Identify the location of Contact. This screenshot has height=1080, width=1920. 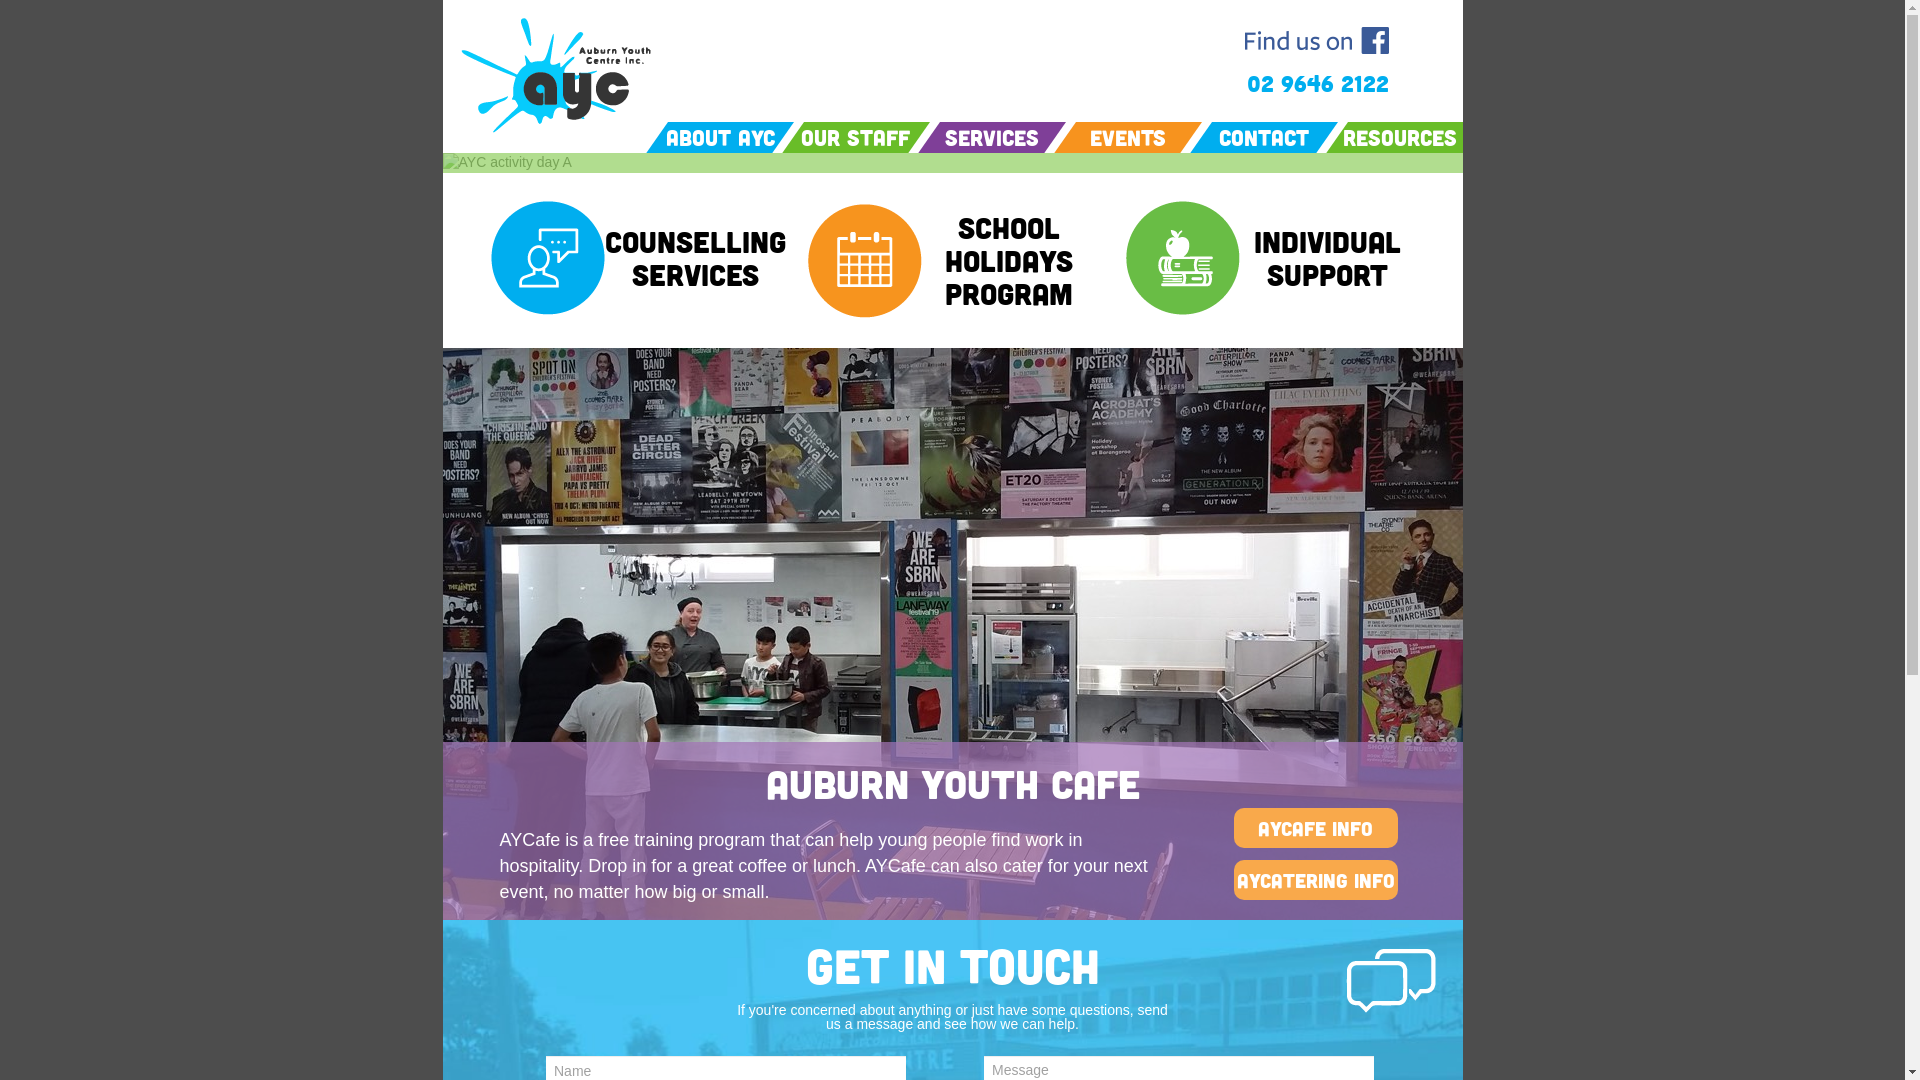
(1264, 138).